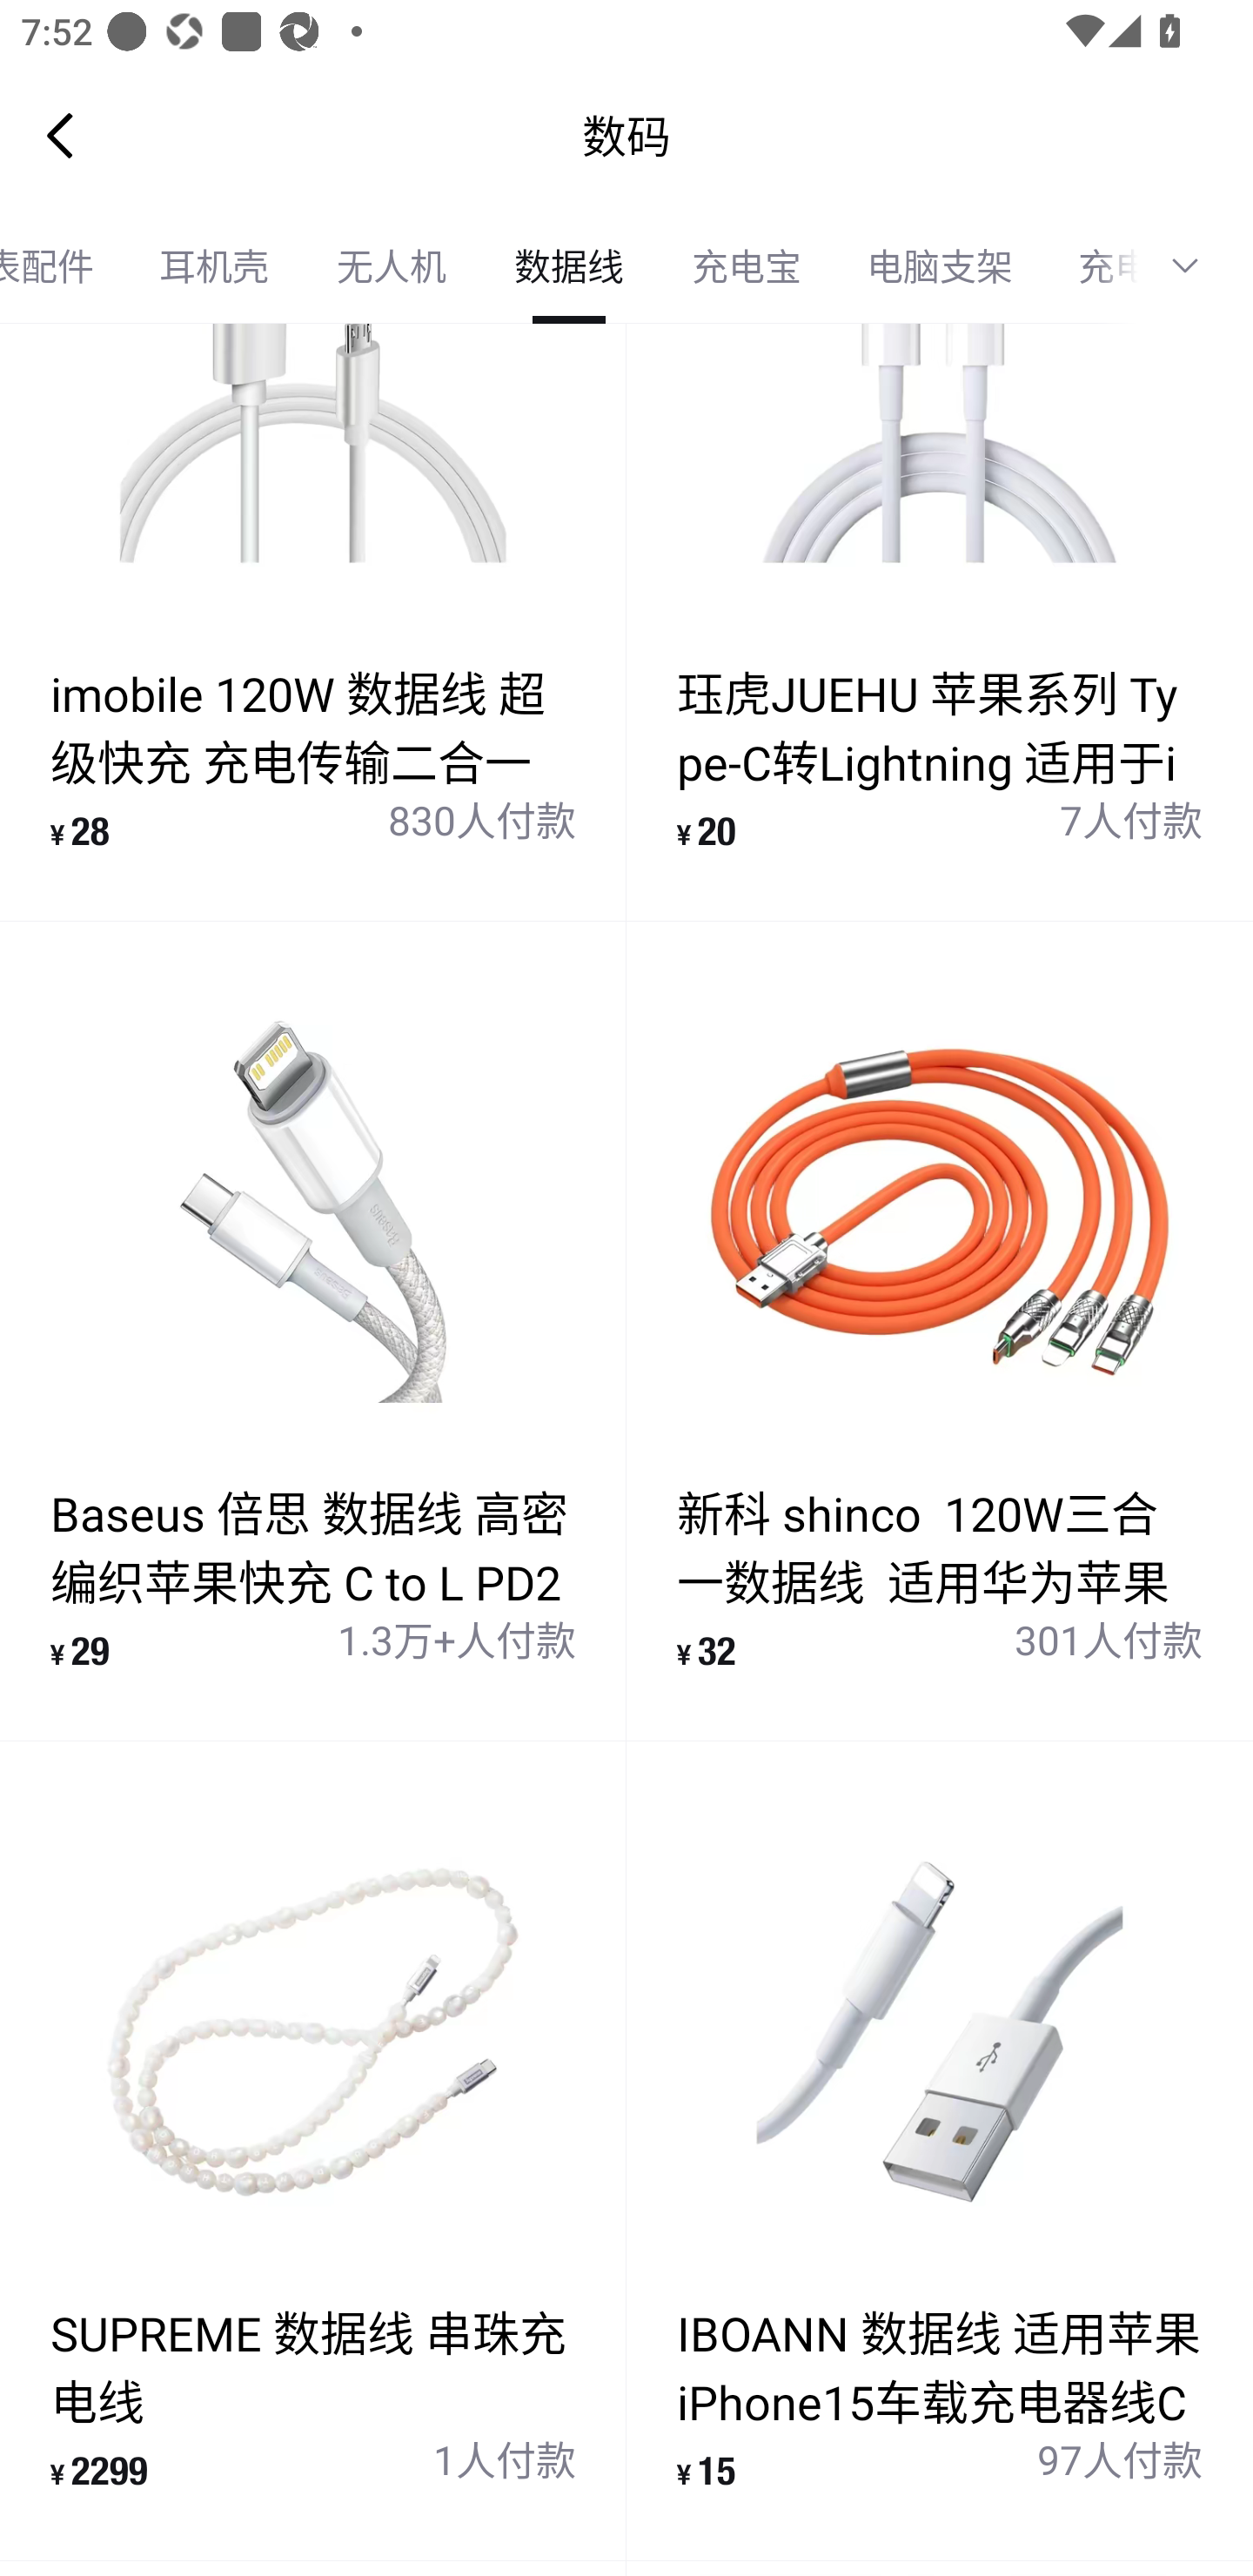 The height and width of the screenshot is (2576, 1253). Describe the element at coordinates (214, 266) in the screenshot. I see `耳机壳` at that location.